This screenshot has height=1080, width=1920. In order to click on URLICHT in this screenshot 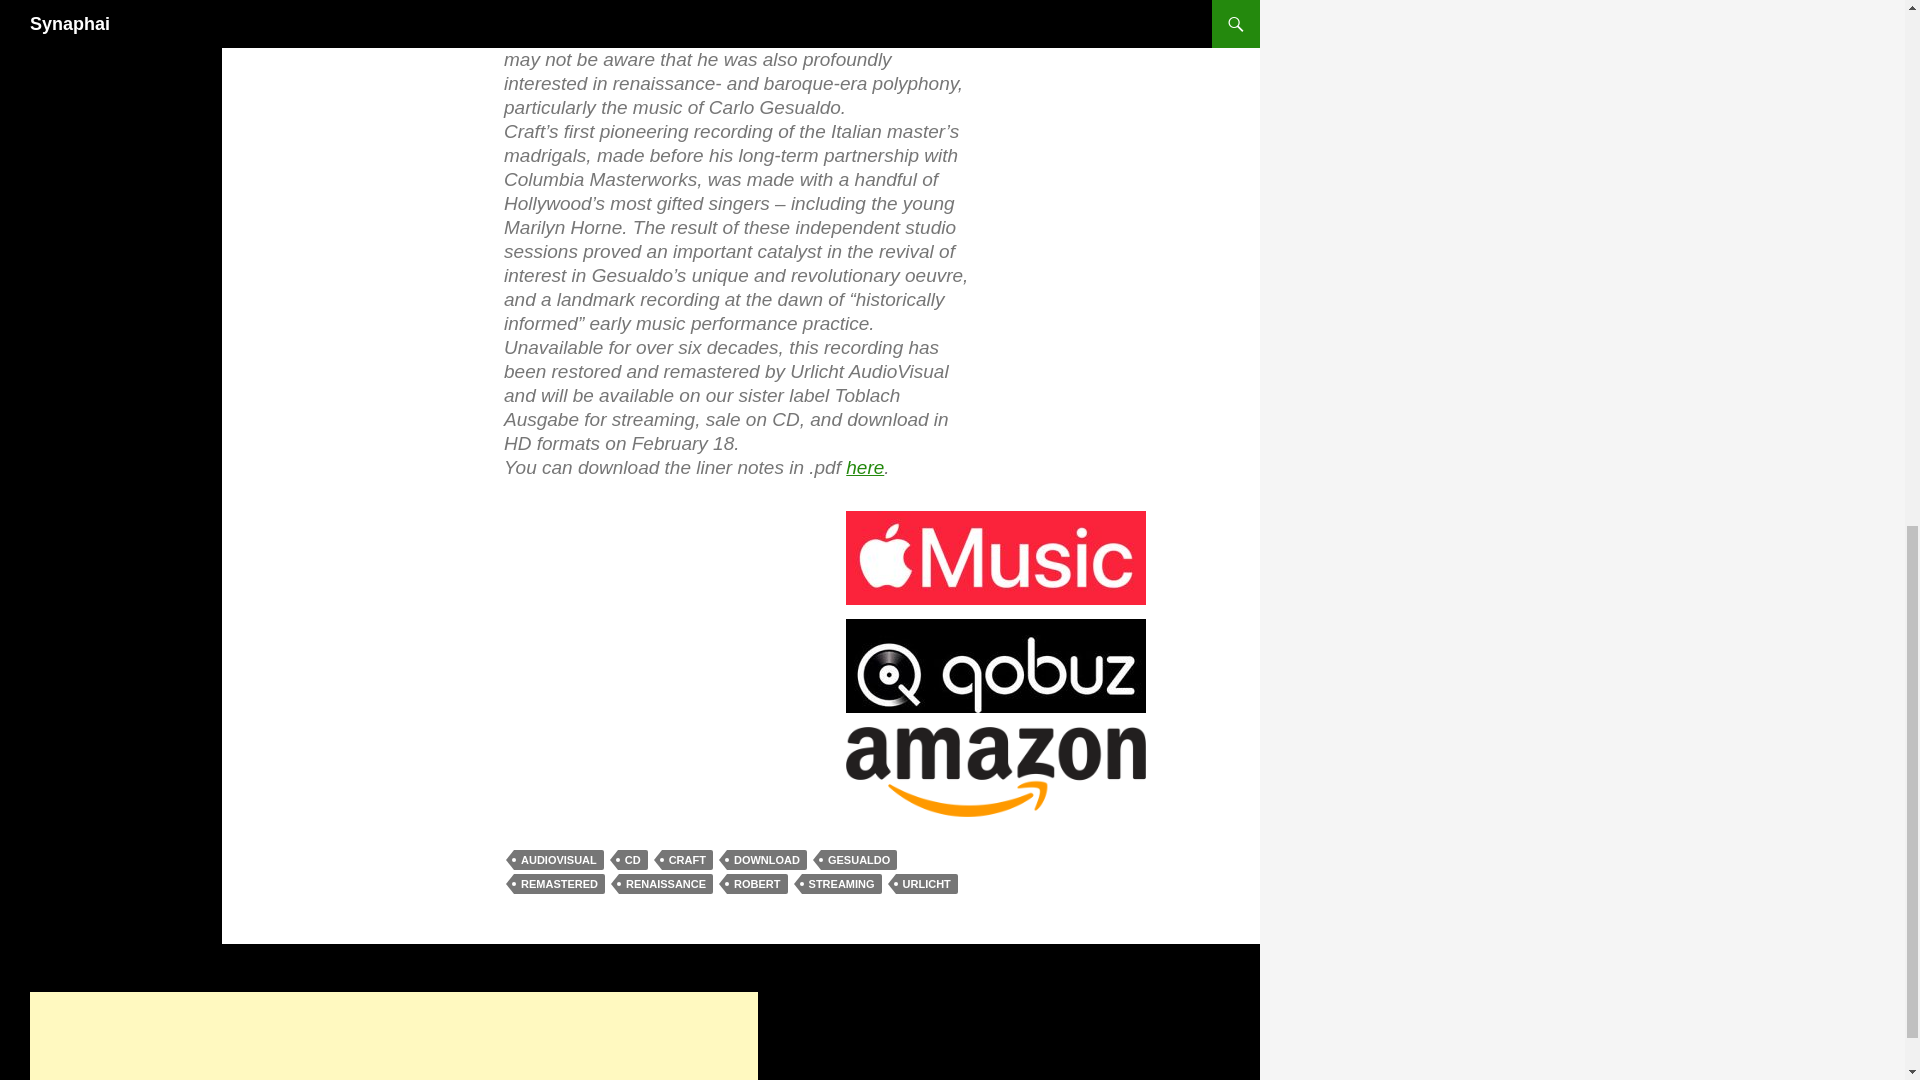, I will do `click(927, 884)`.